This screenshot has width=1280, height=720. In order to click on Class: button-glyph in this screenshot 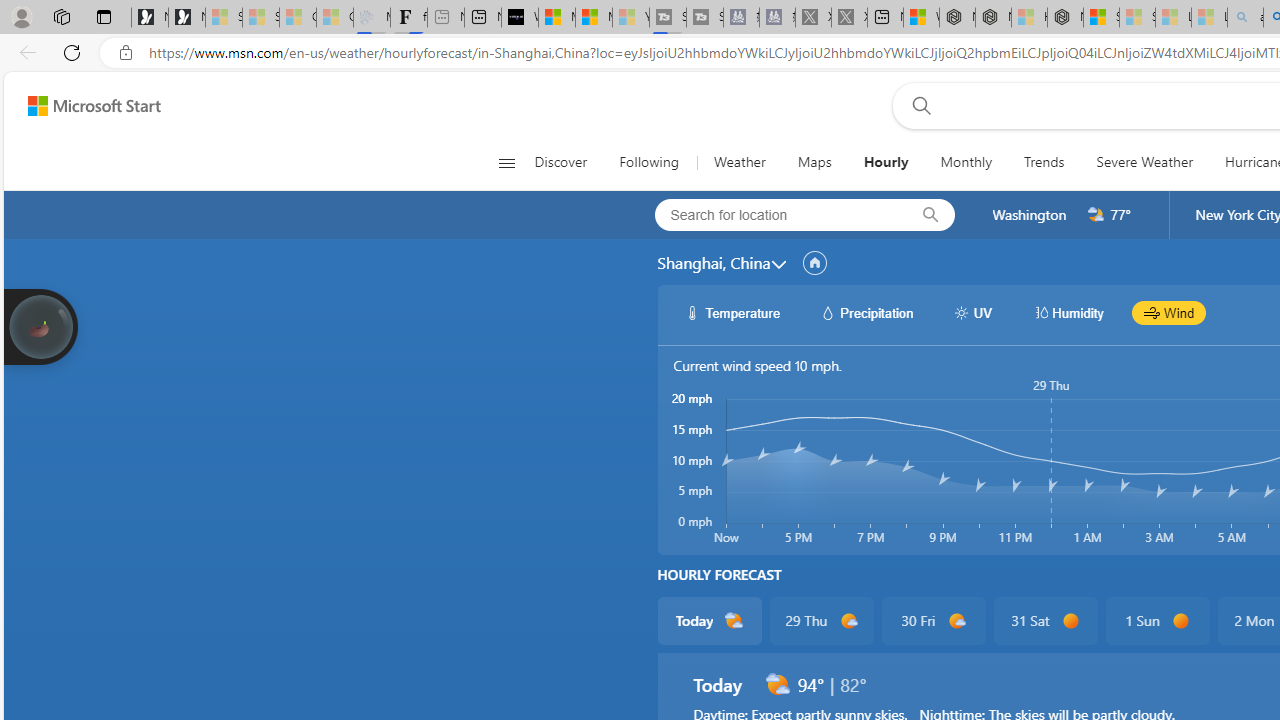, I will do `click(506, 162)`.